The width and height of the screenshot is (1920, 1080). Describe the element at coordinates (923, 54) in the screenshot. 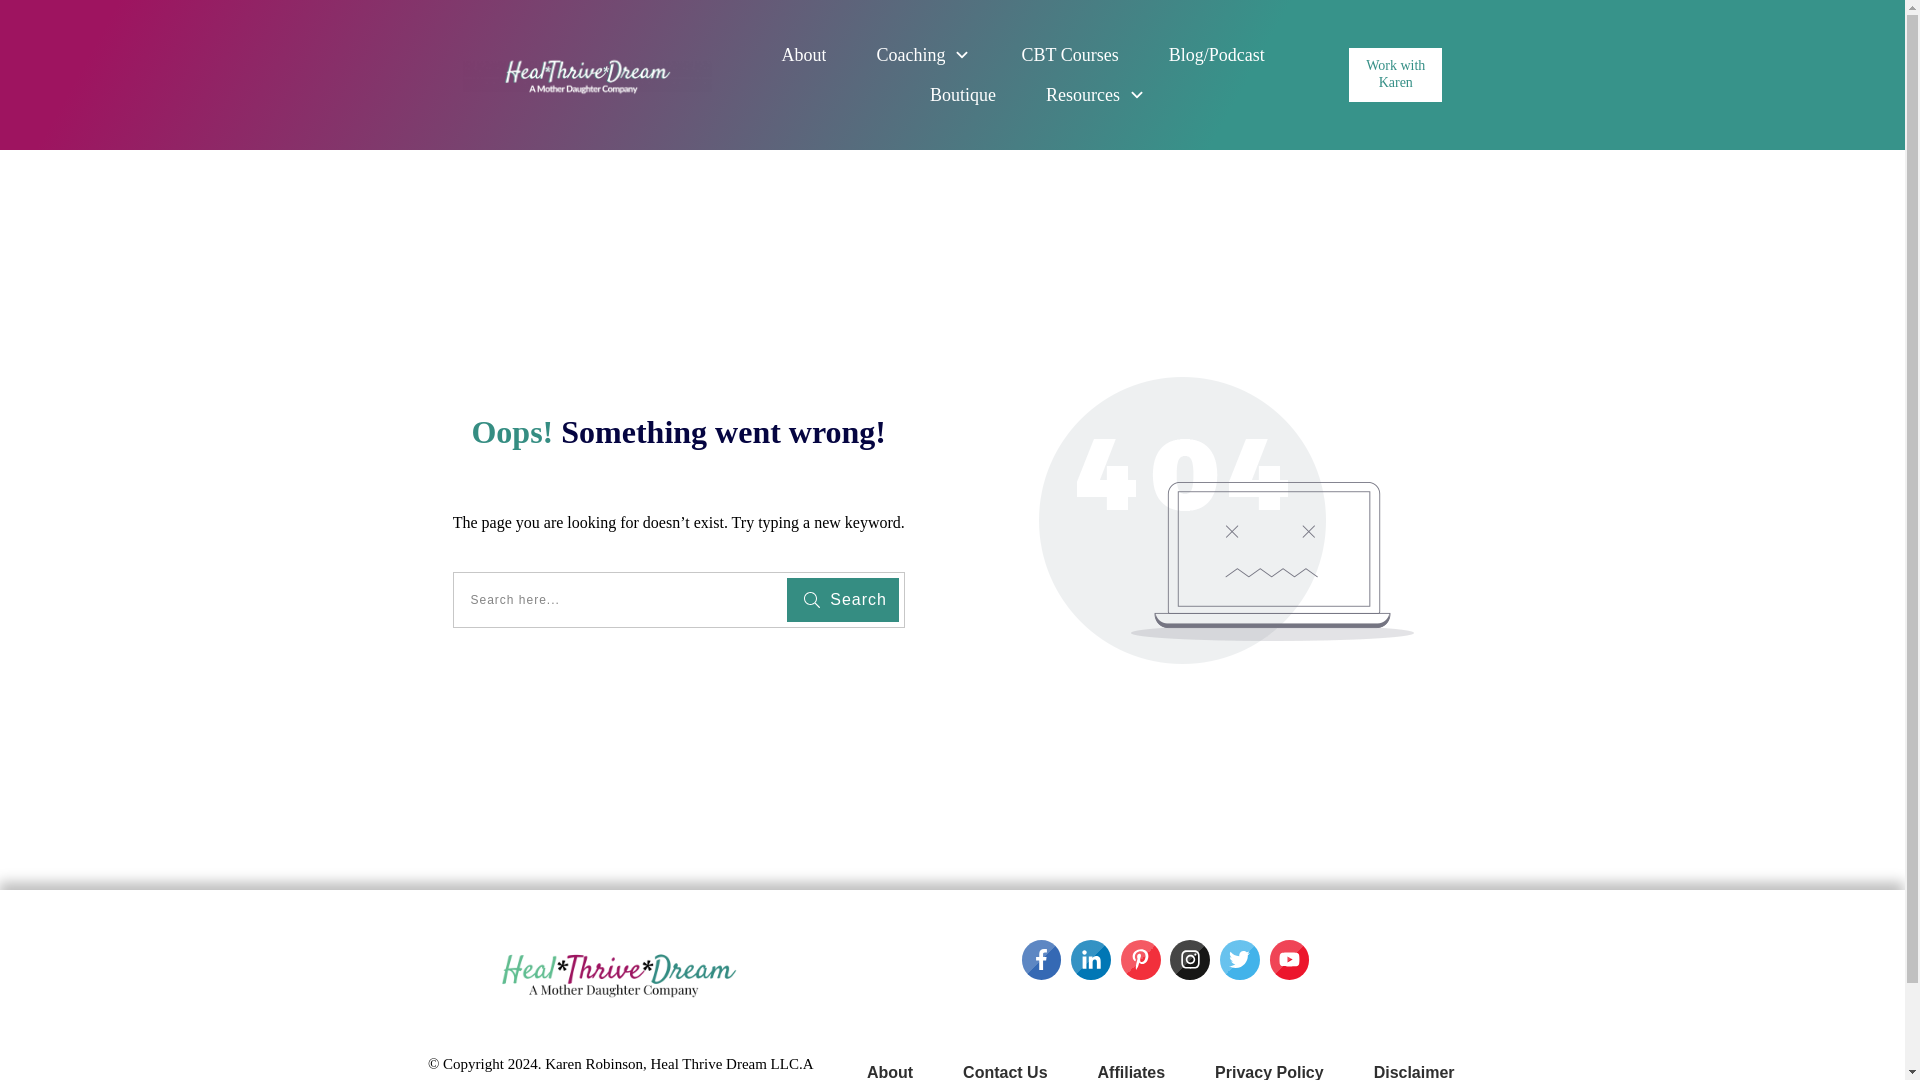

I see `Coaching` at that location.